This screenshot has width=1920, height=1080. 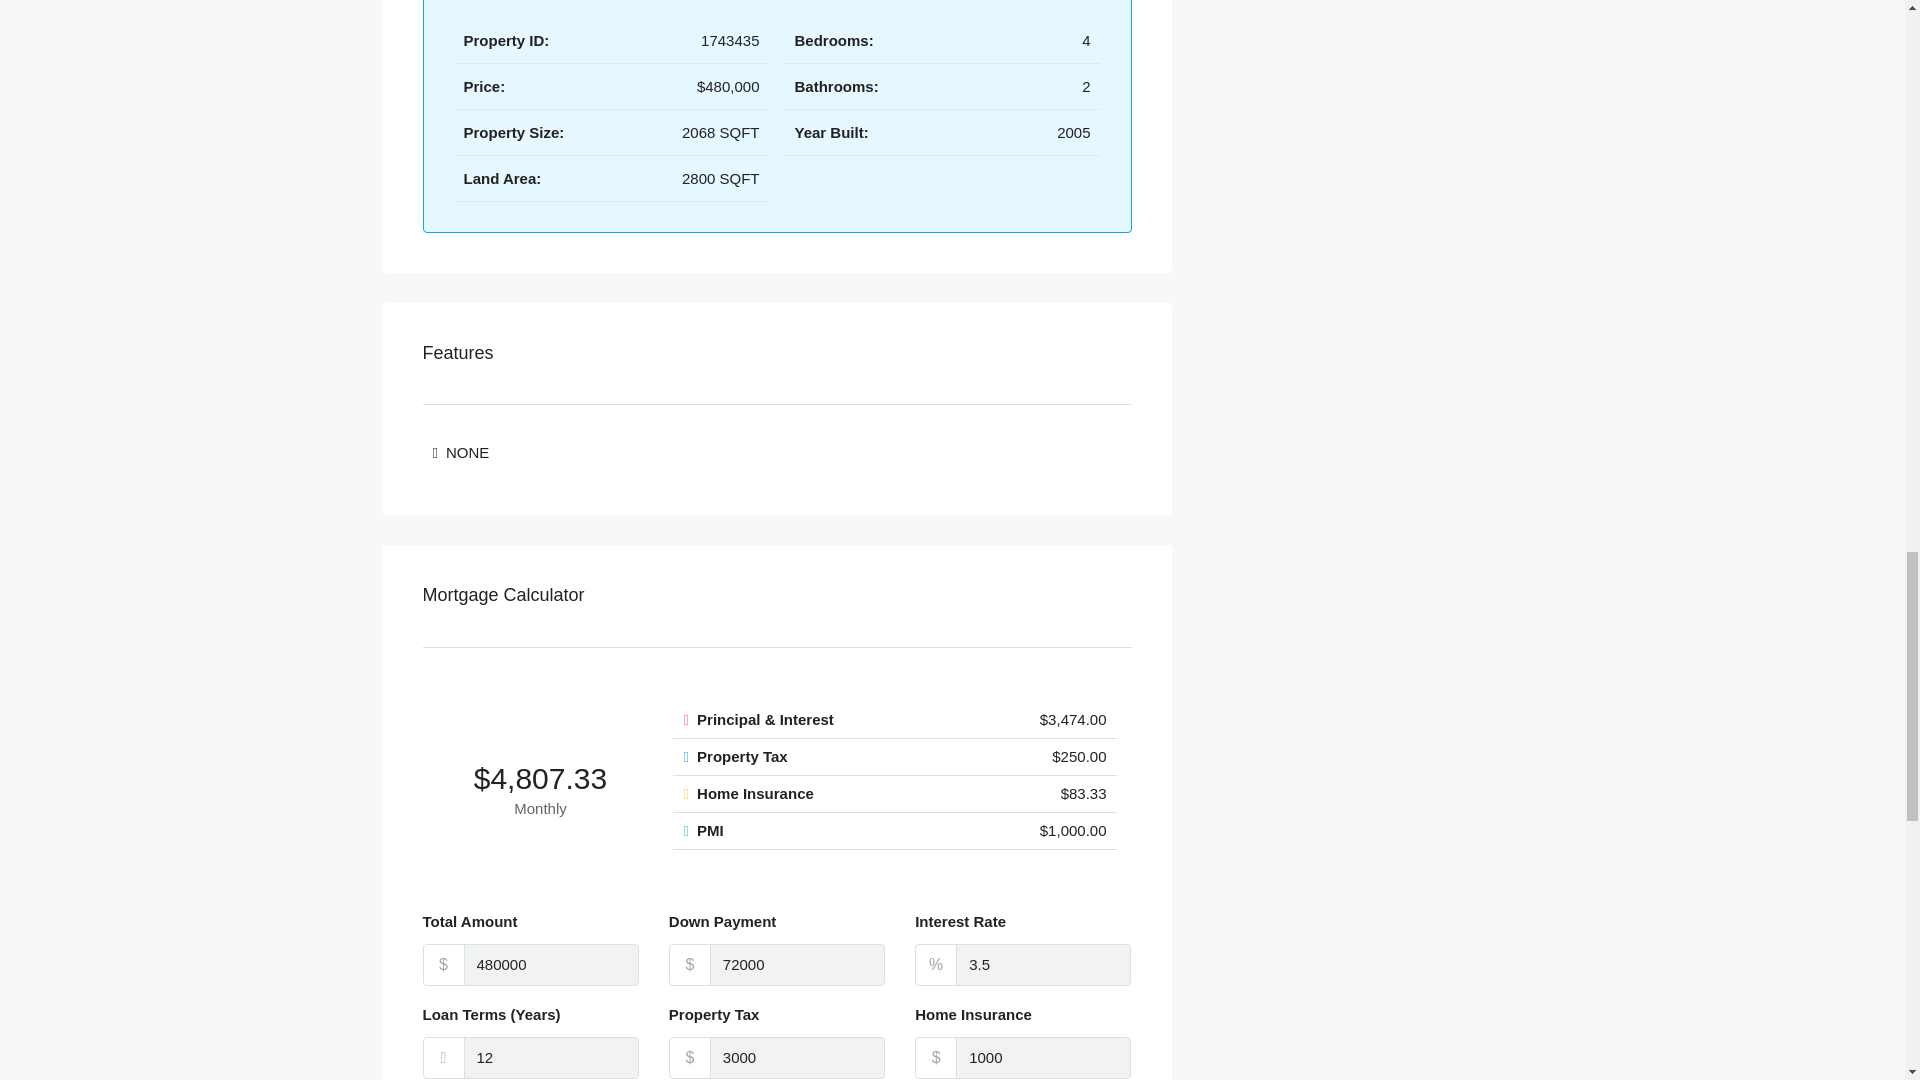 What do you see at coordinates (798, 964) in the screenshot?
I see `72000` at bounding box center [798, 964].